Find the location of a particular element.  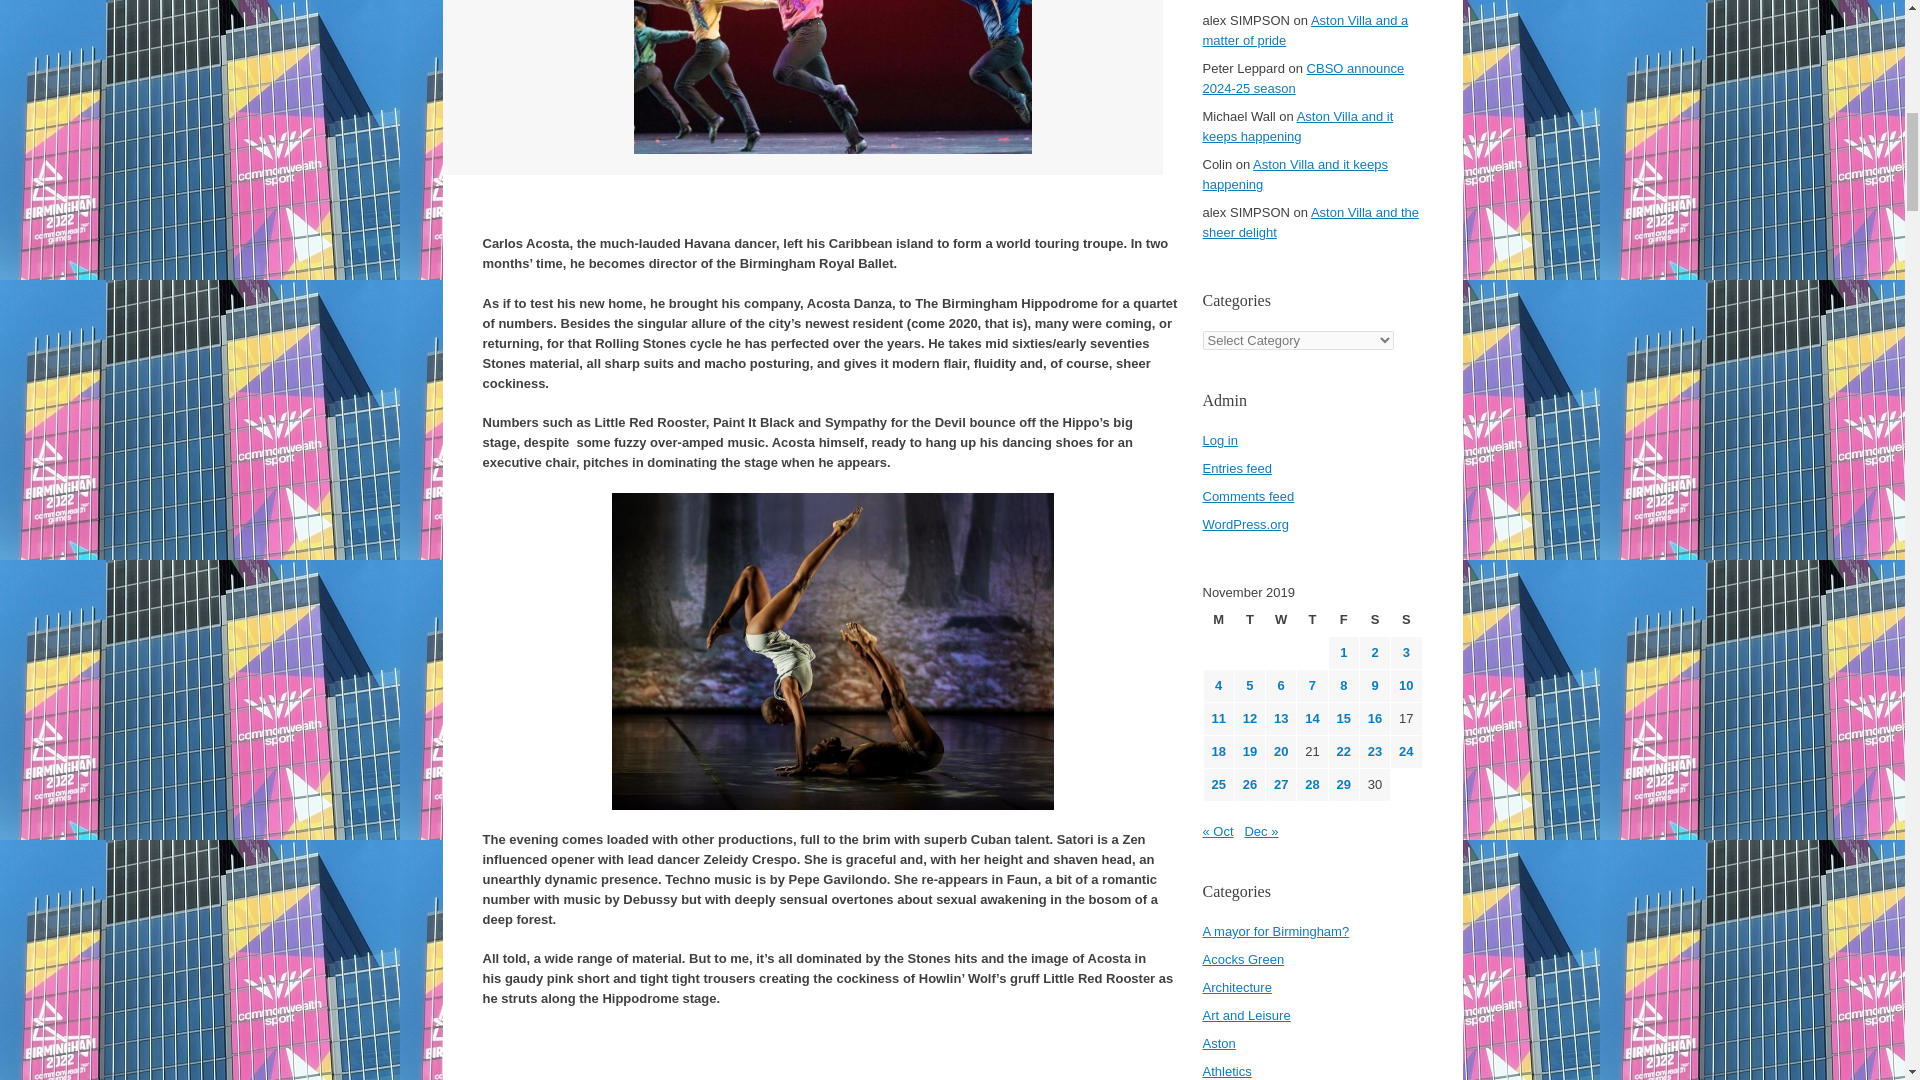

Aston Villa and it keeps happening is located at coordinates (1294, 174).